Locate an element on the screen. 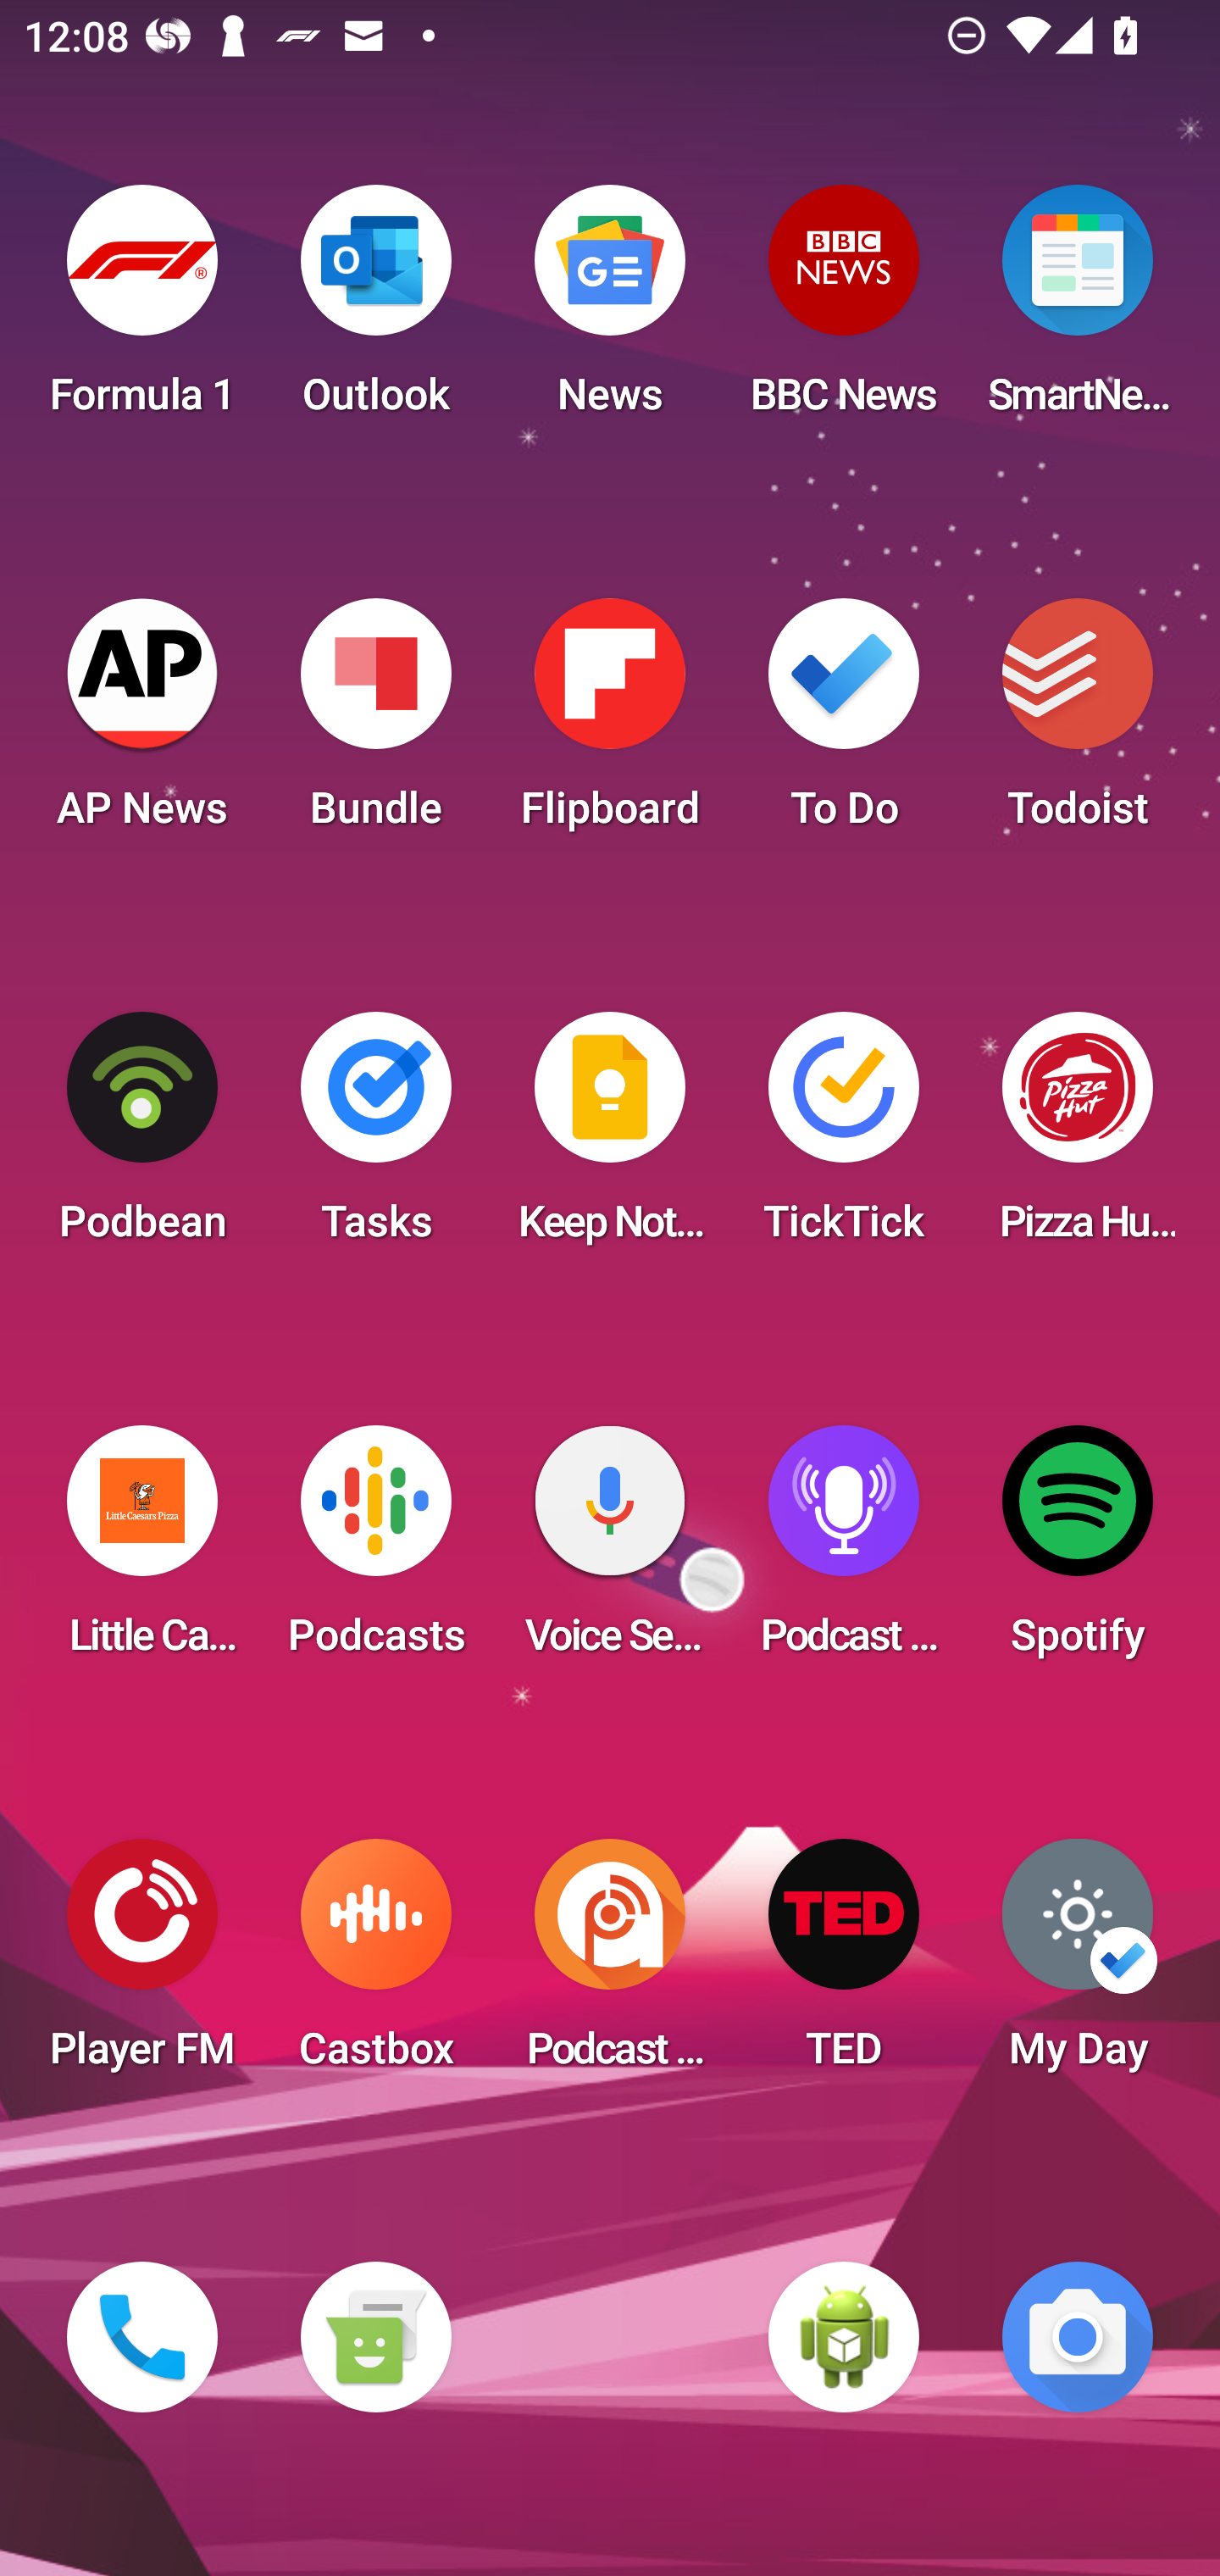  BBC News is located at coordinates (844, 310).